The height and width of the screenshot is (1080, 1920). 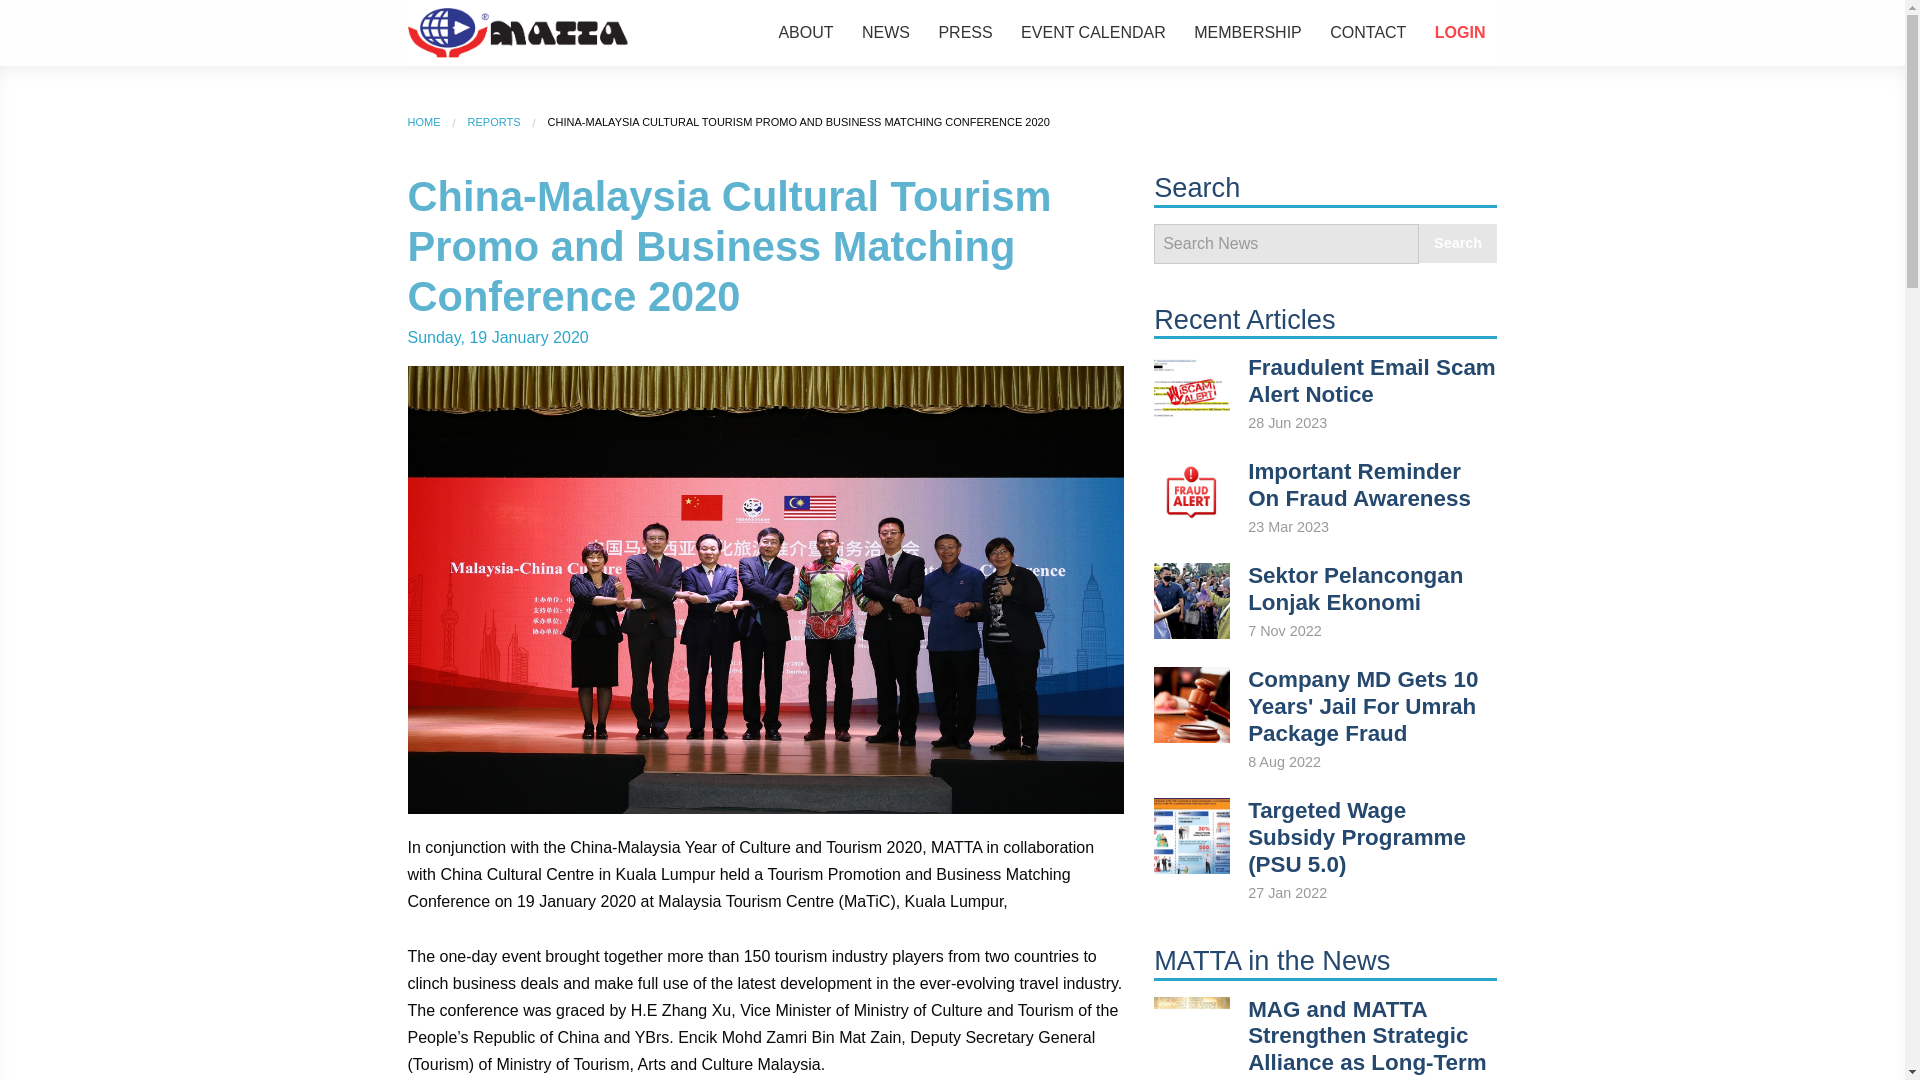 What do you see at coordinates (424, 122) in the screenshot?
I see `HOME` at bounding box center [424, 122].